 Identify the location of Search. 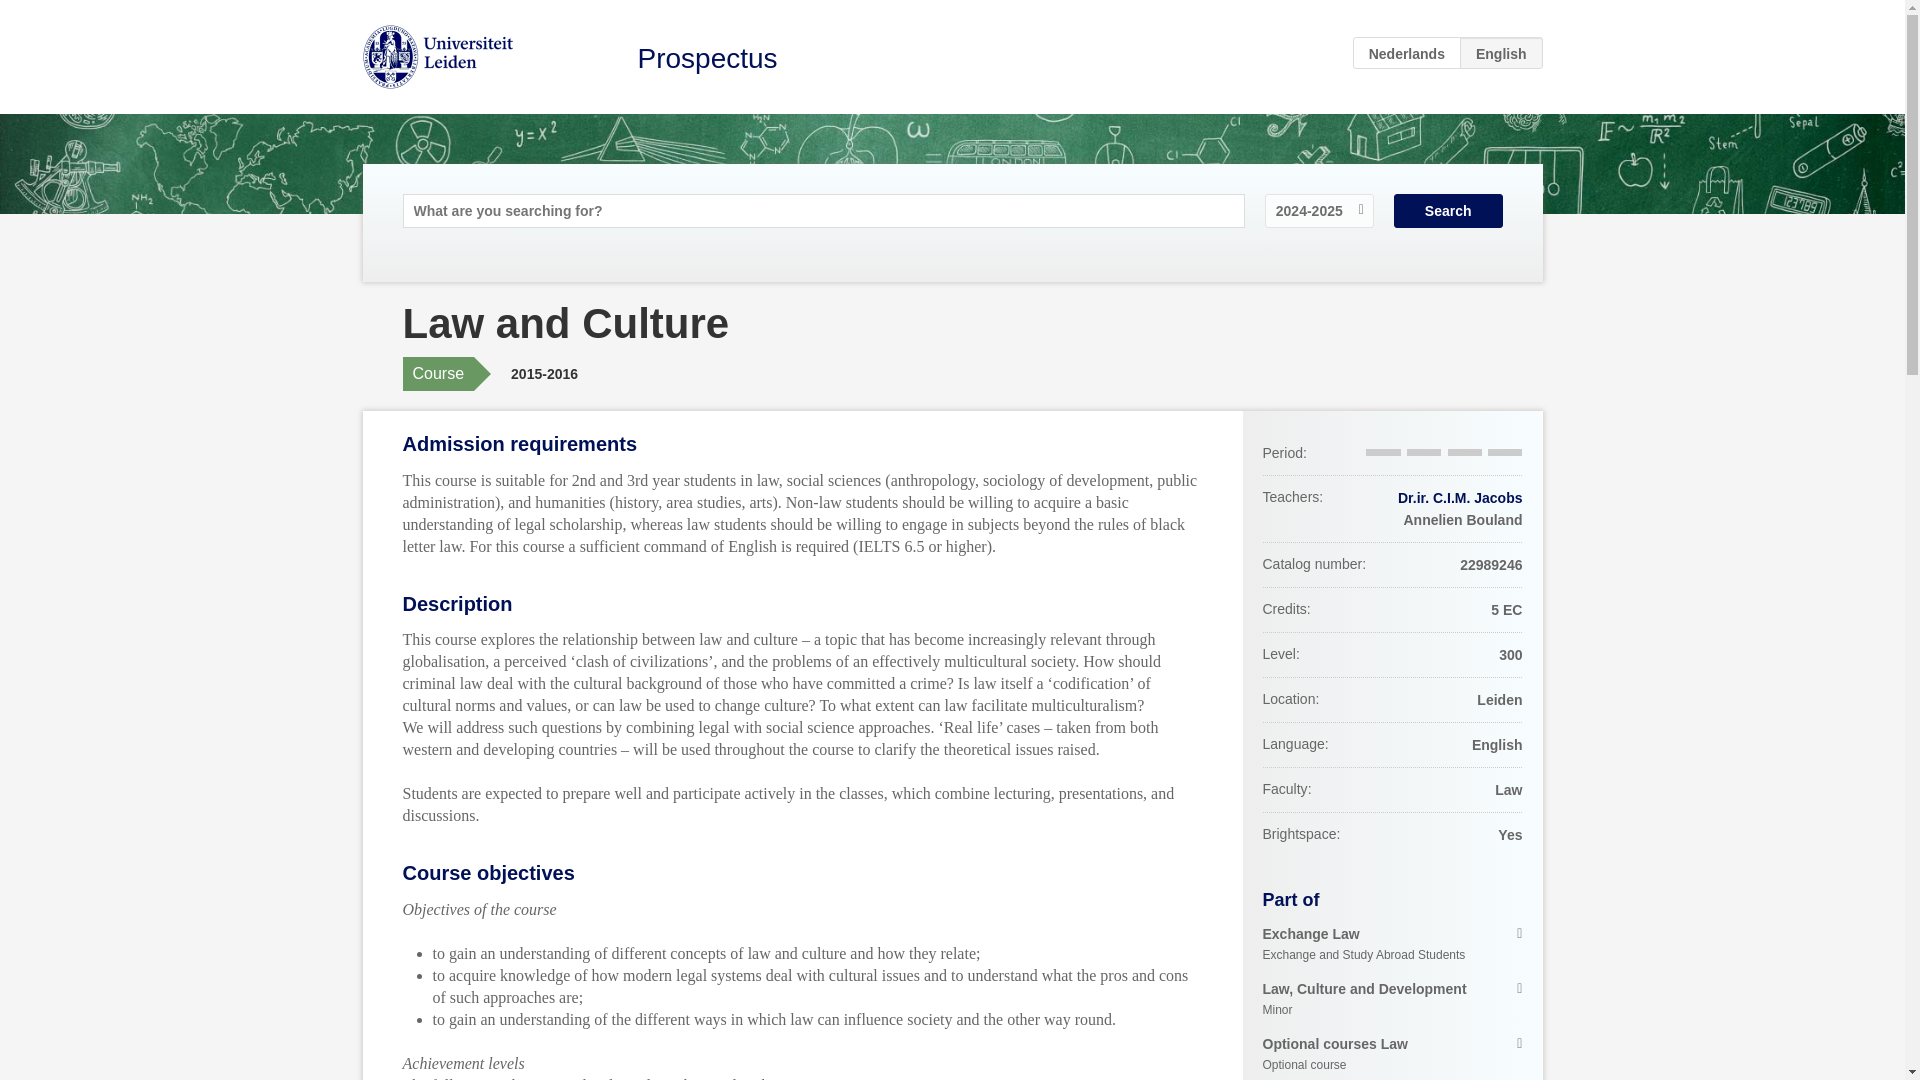
(1407, 52).